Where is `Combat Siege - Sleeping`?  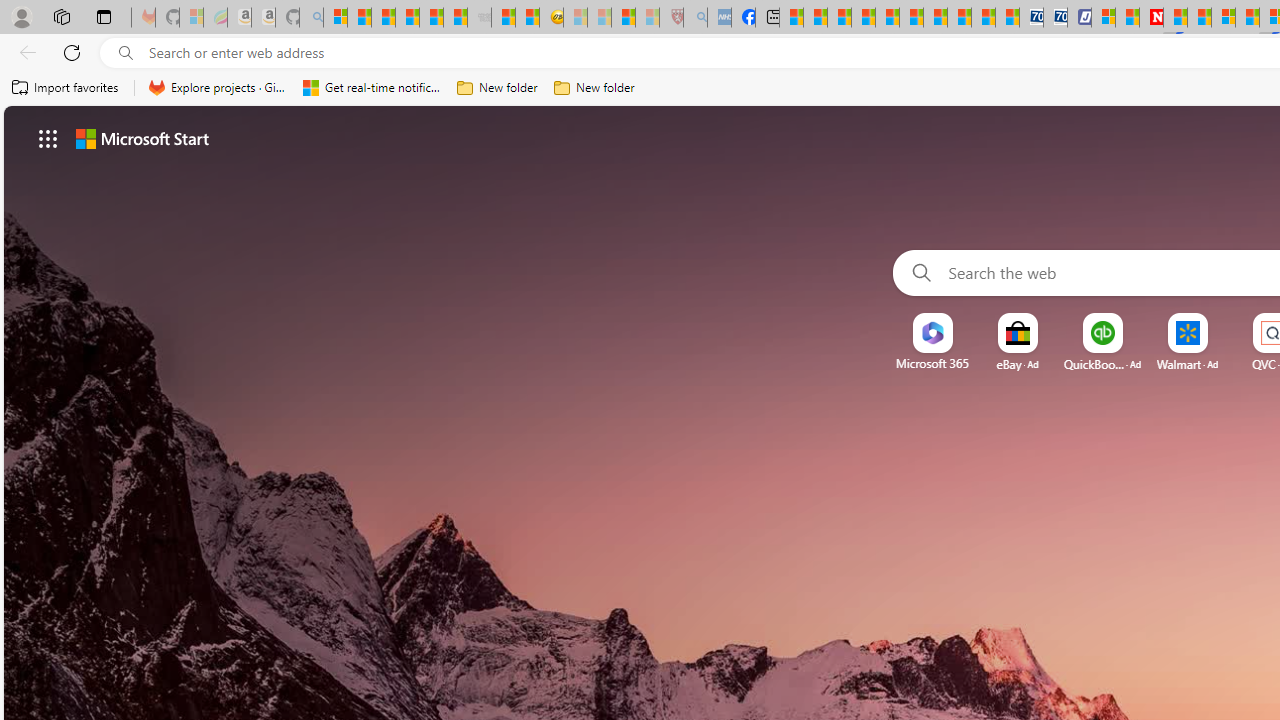
Combat Siege - Sleeping is located at coordinates (480, 18).